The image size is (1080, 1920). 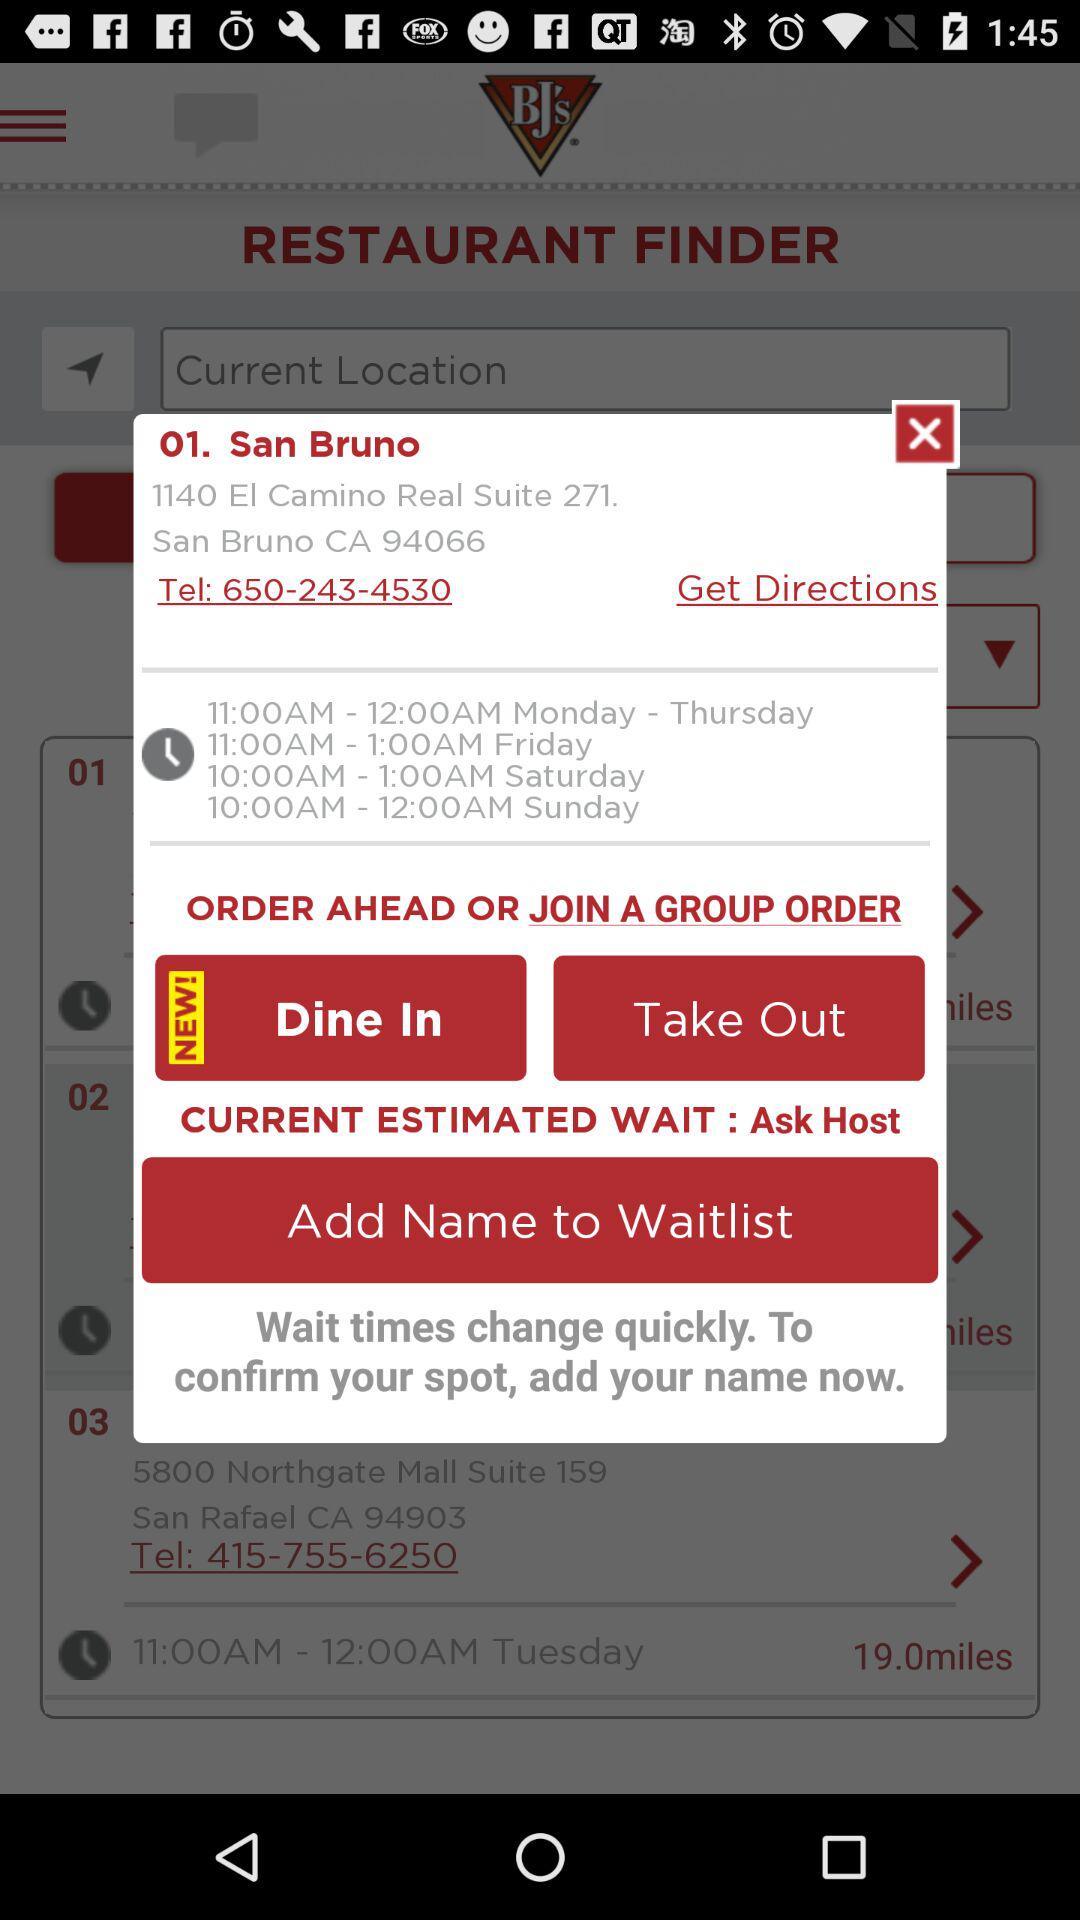 I want to click on press app below the 1140 el camino, so click(x=299, y=588).